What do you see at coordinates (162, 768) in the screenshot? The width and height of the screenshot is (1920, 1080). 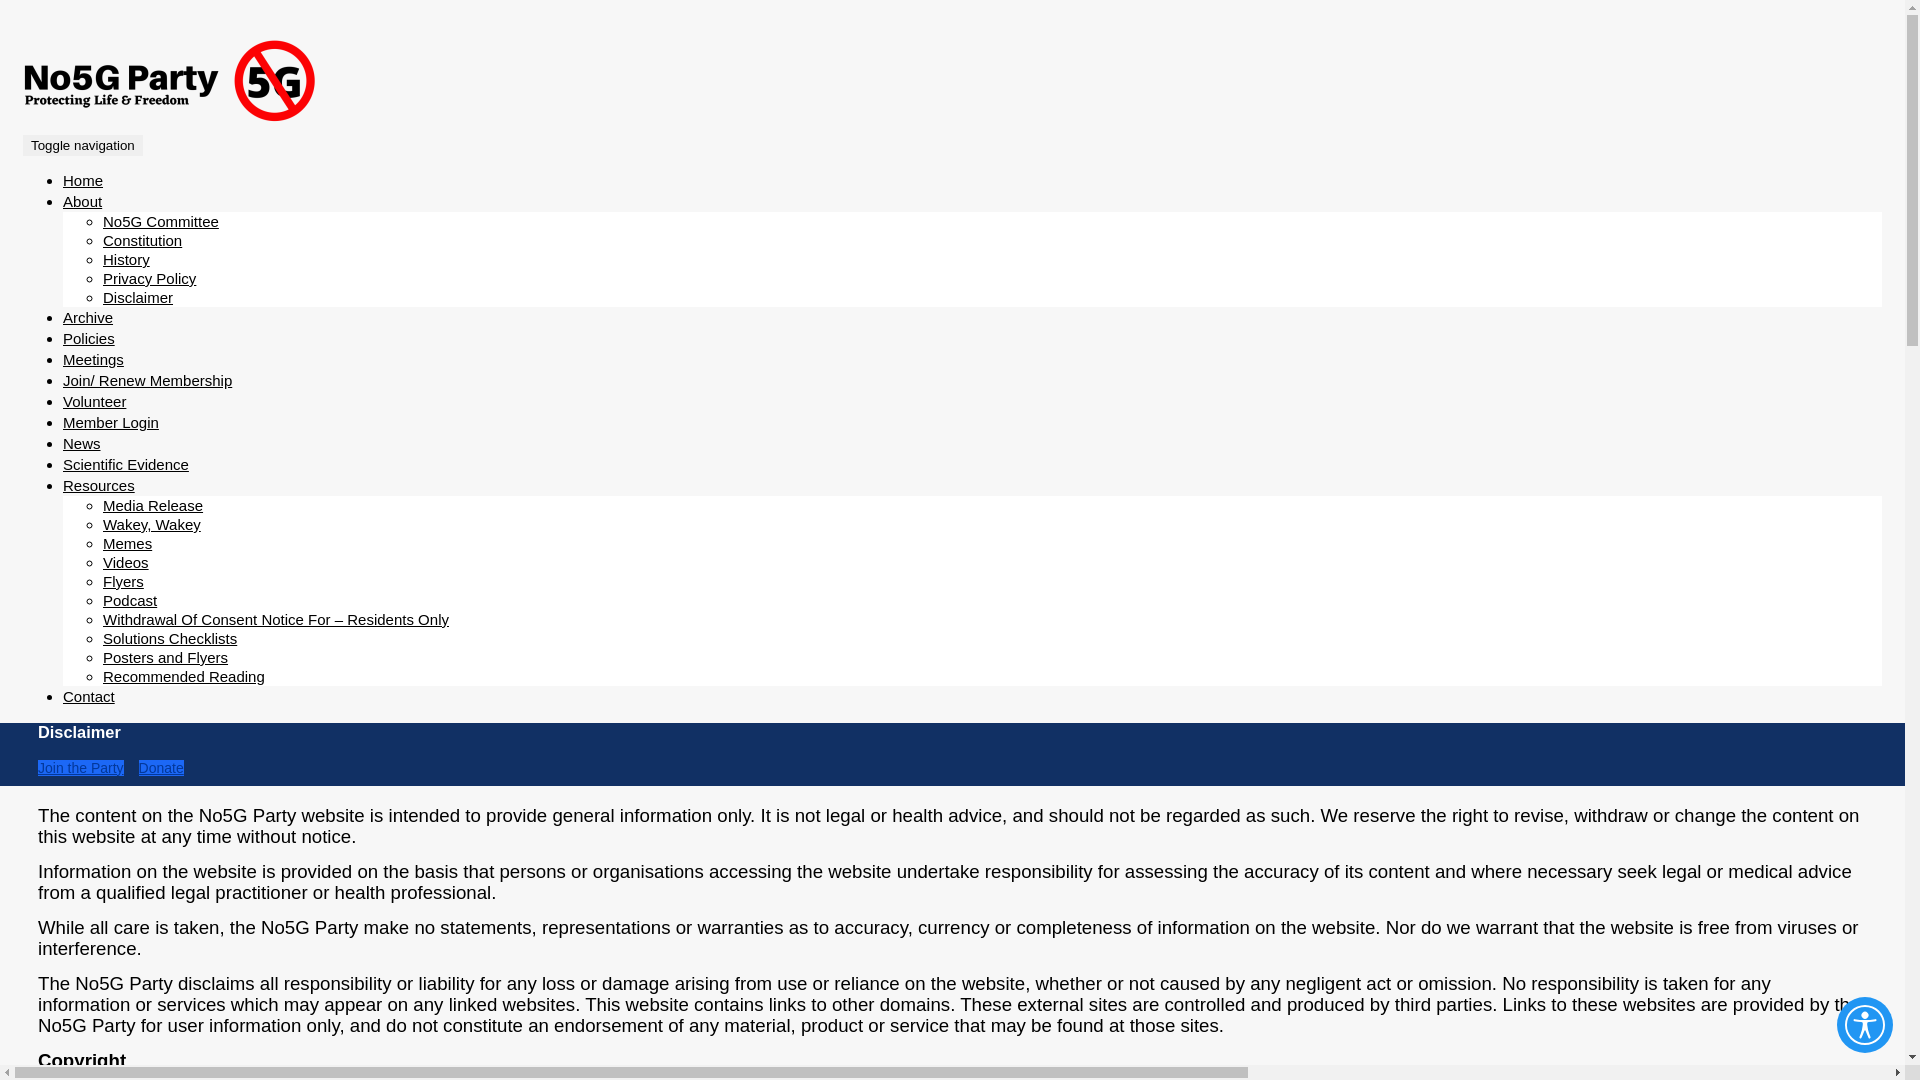 I see `Donate` at bounding box center [162, 768].